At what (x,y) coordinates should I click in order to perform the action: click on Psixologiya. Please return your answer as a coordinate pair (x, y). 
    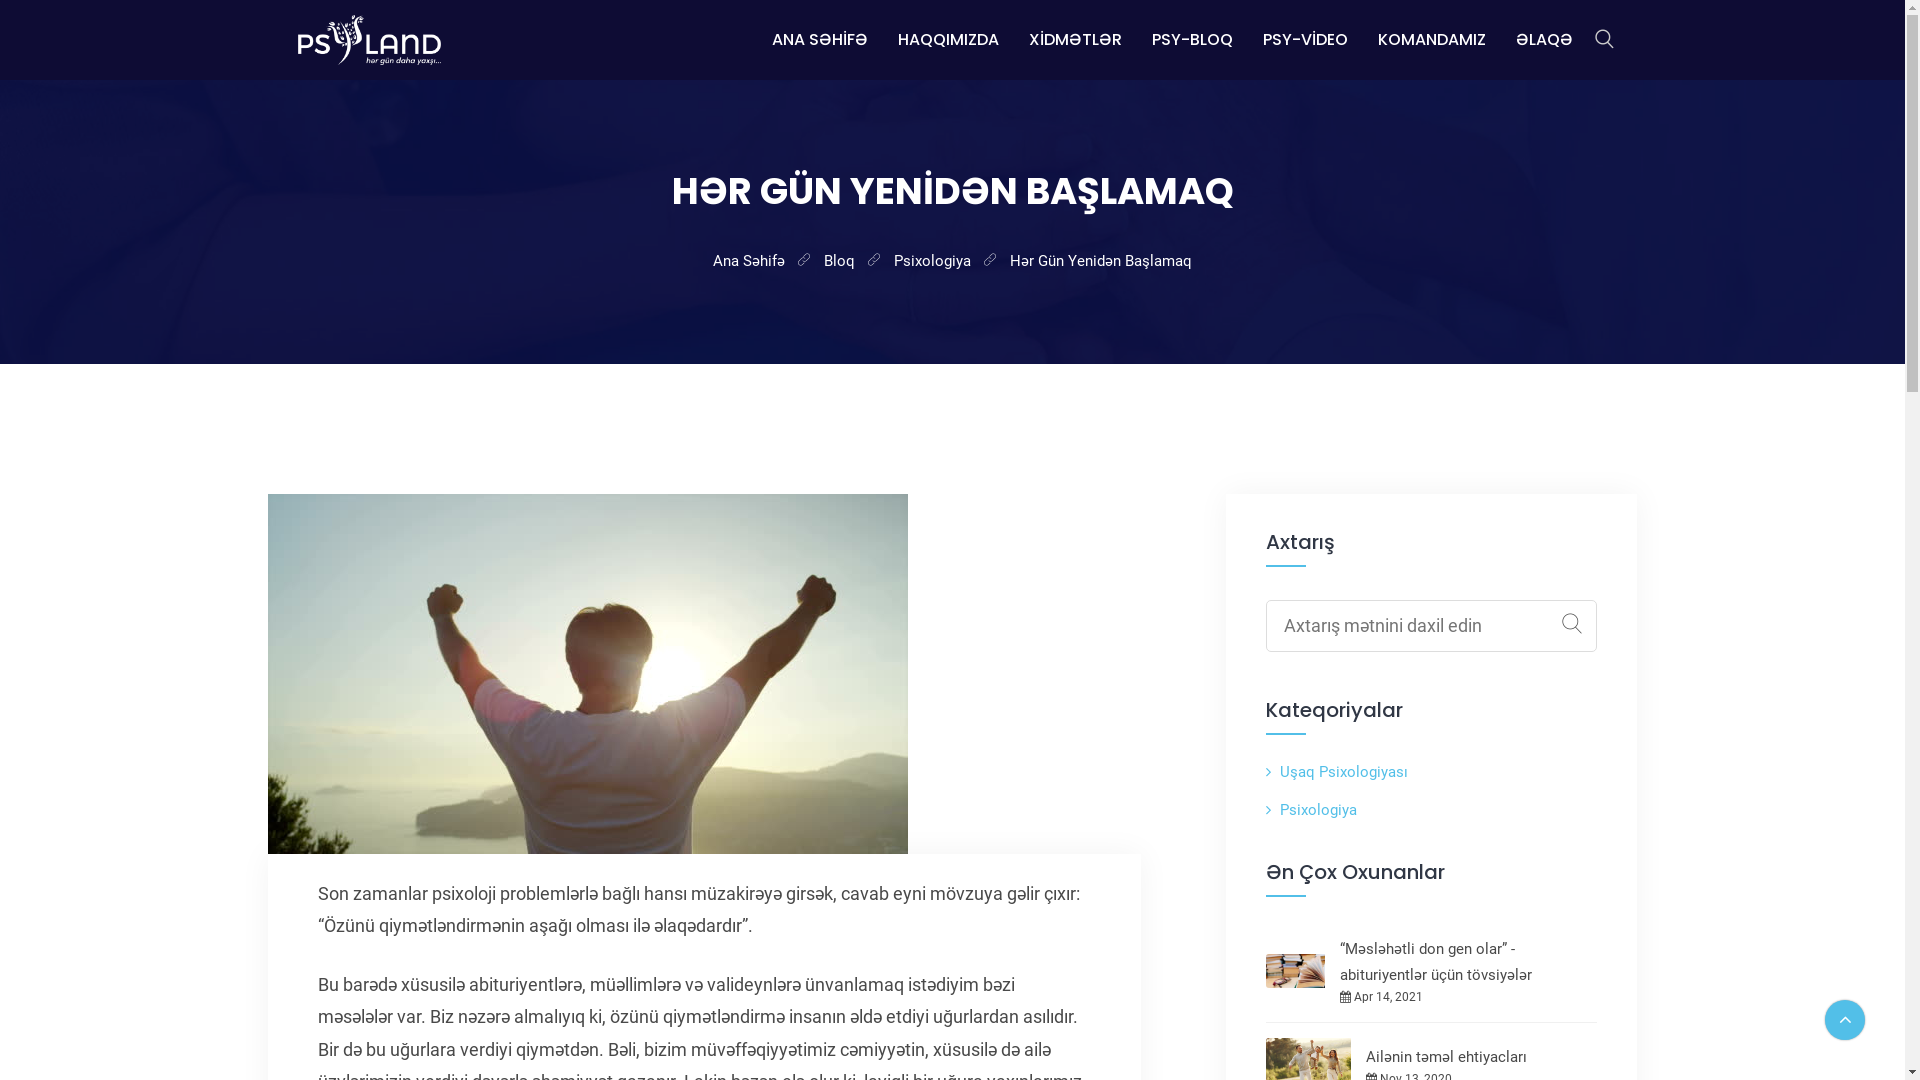
    Looking at the image, I should click on (932, 261).